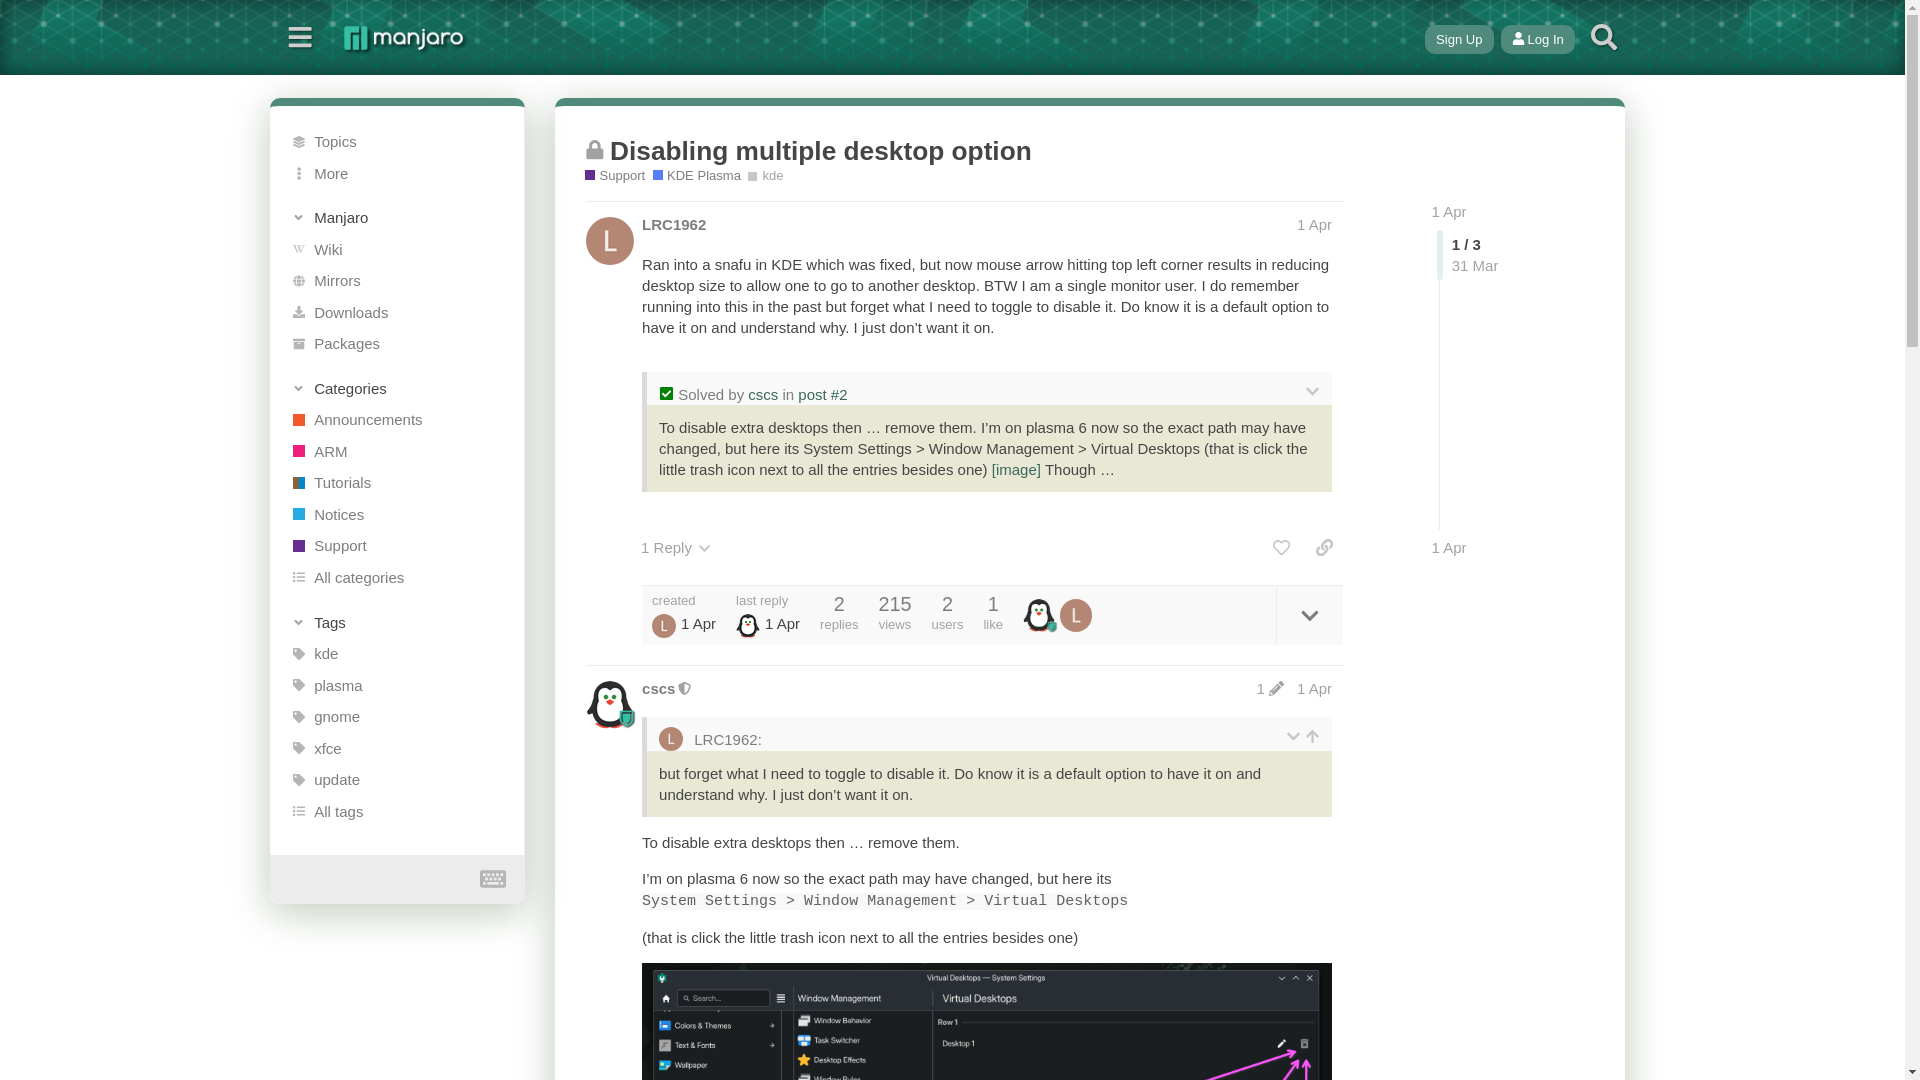 The width and height of the screenshot is (1920, 1080). Describe the element at coordinates (398, 218) in the screenshot. I see `Manjaro` at that location.